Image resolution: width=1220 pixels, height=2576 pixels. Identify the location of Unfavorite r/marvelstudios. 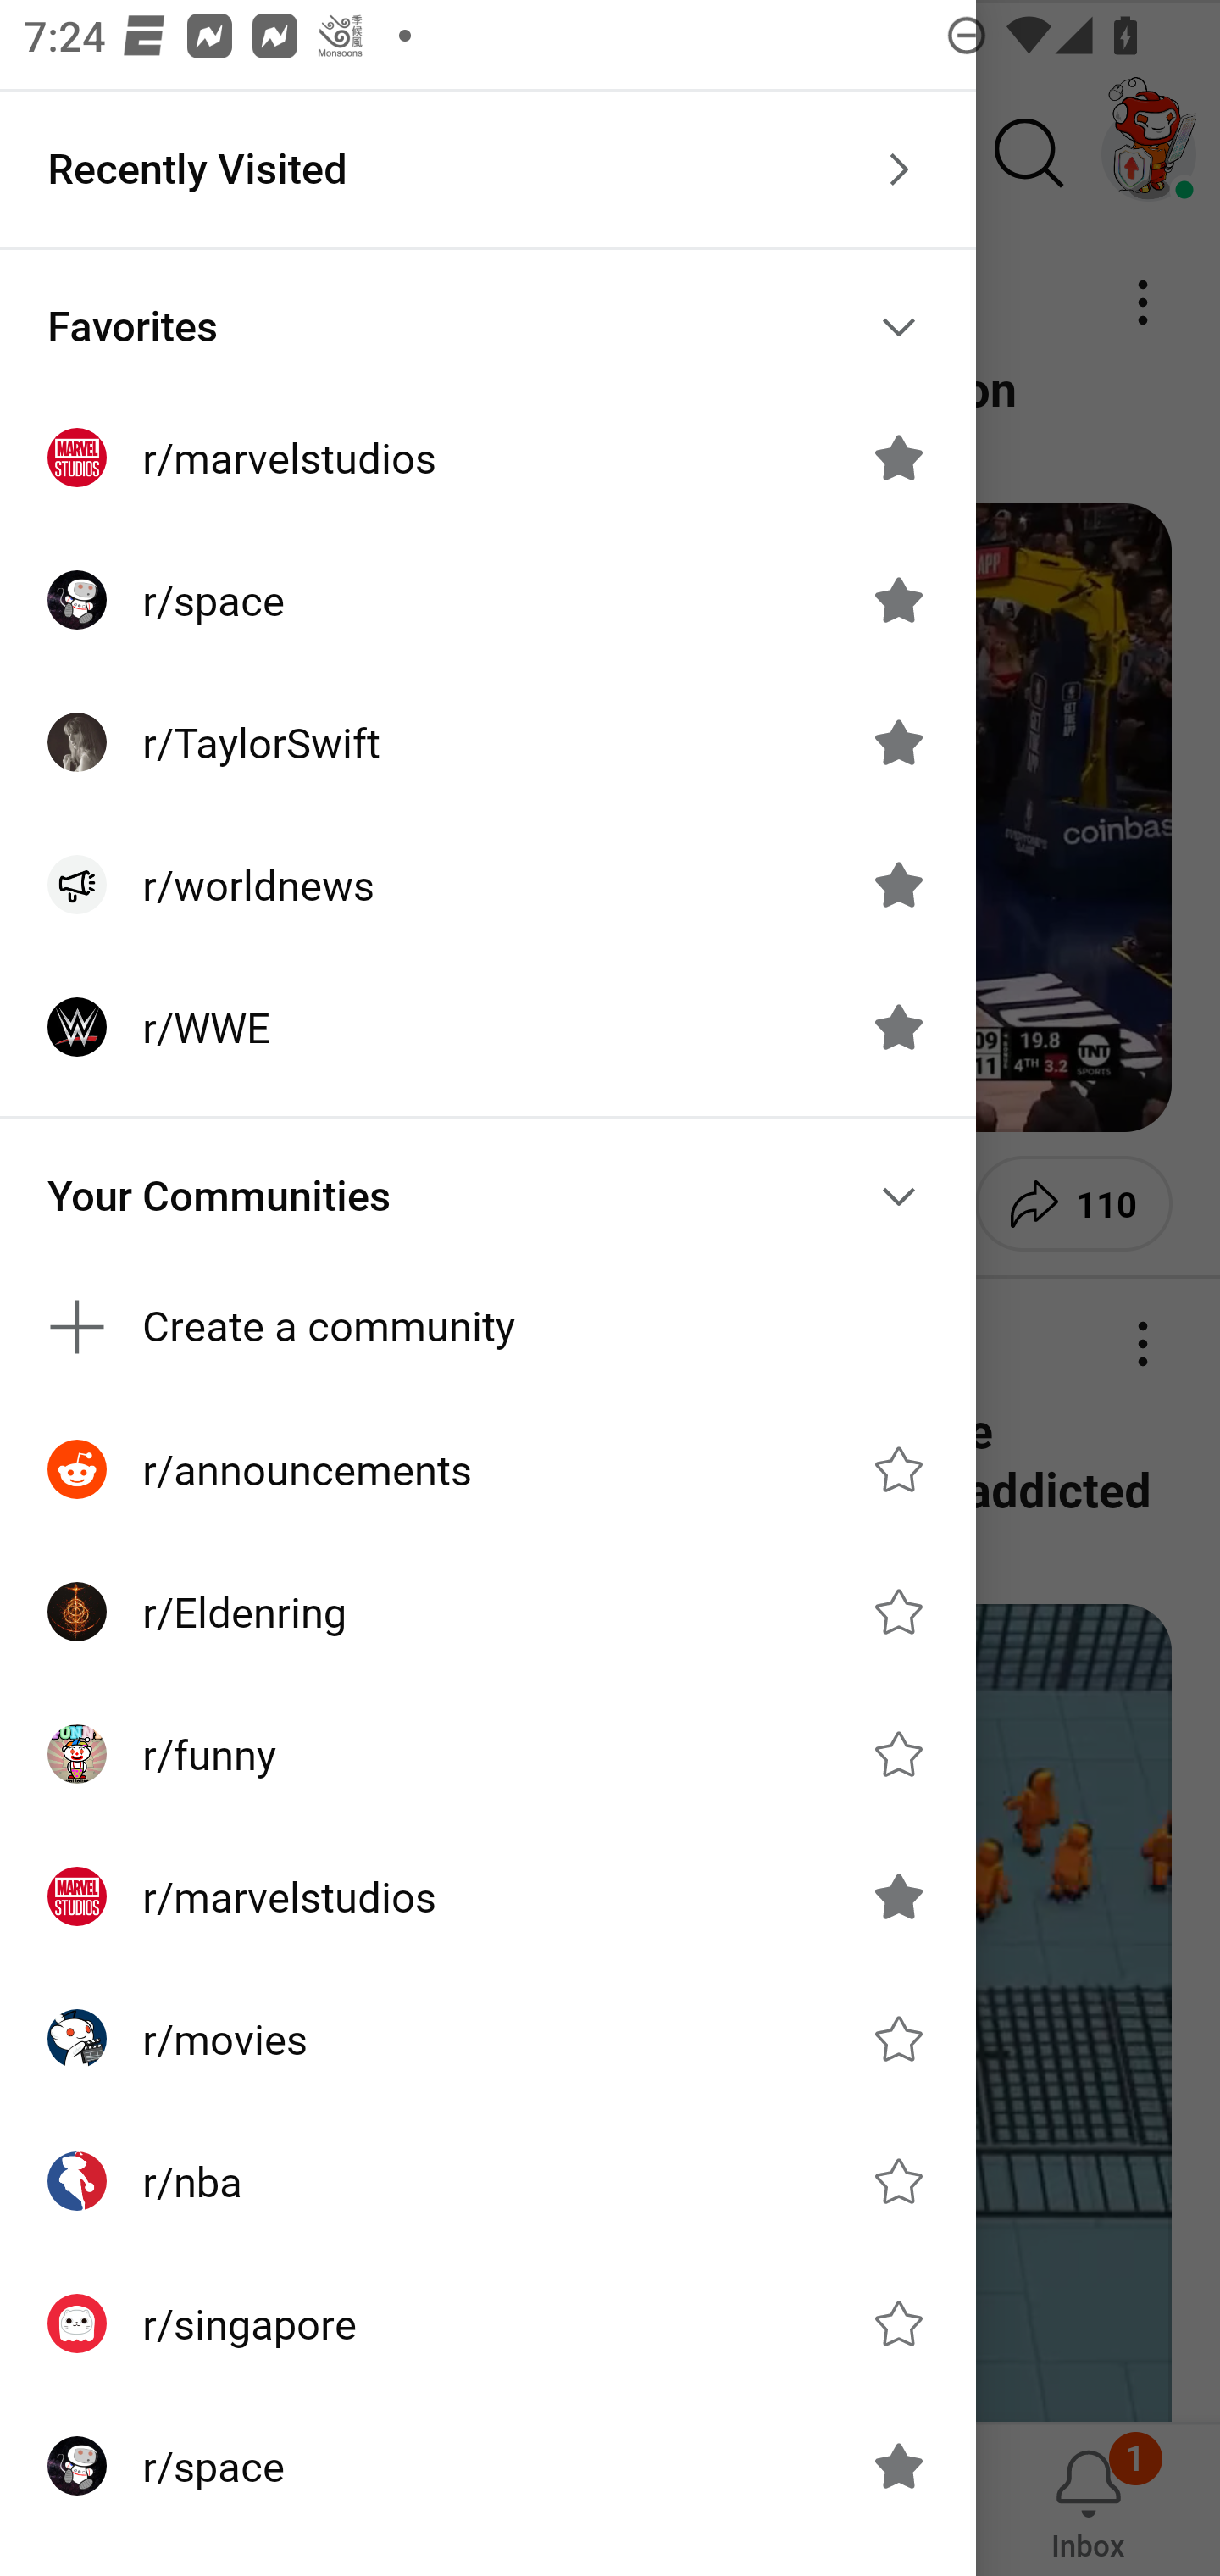
(898, 458).